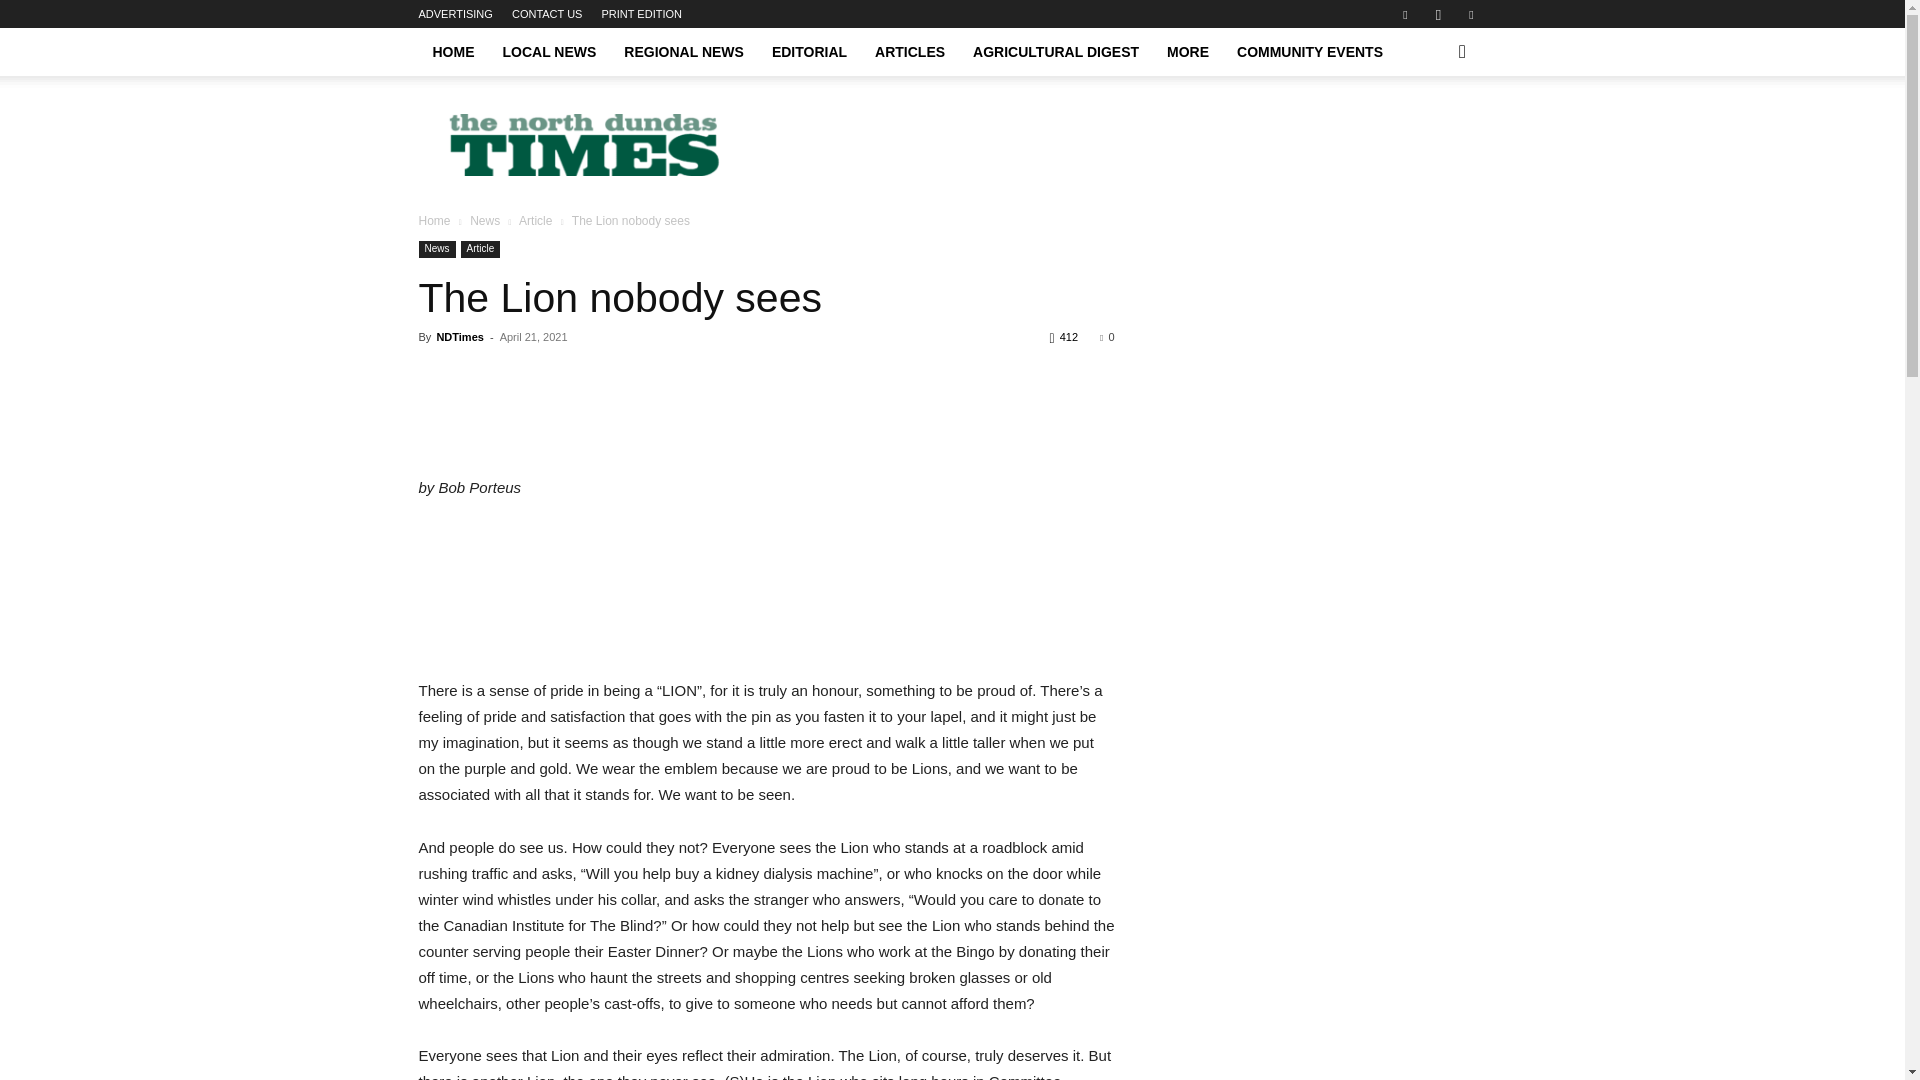 This screenshot has height=1080, width=1920. Describe the element at coordinates (452, 52) in the screenshot. I see `HOME` at that location.